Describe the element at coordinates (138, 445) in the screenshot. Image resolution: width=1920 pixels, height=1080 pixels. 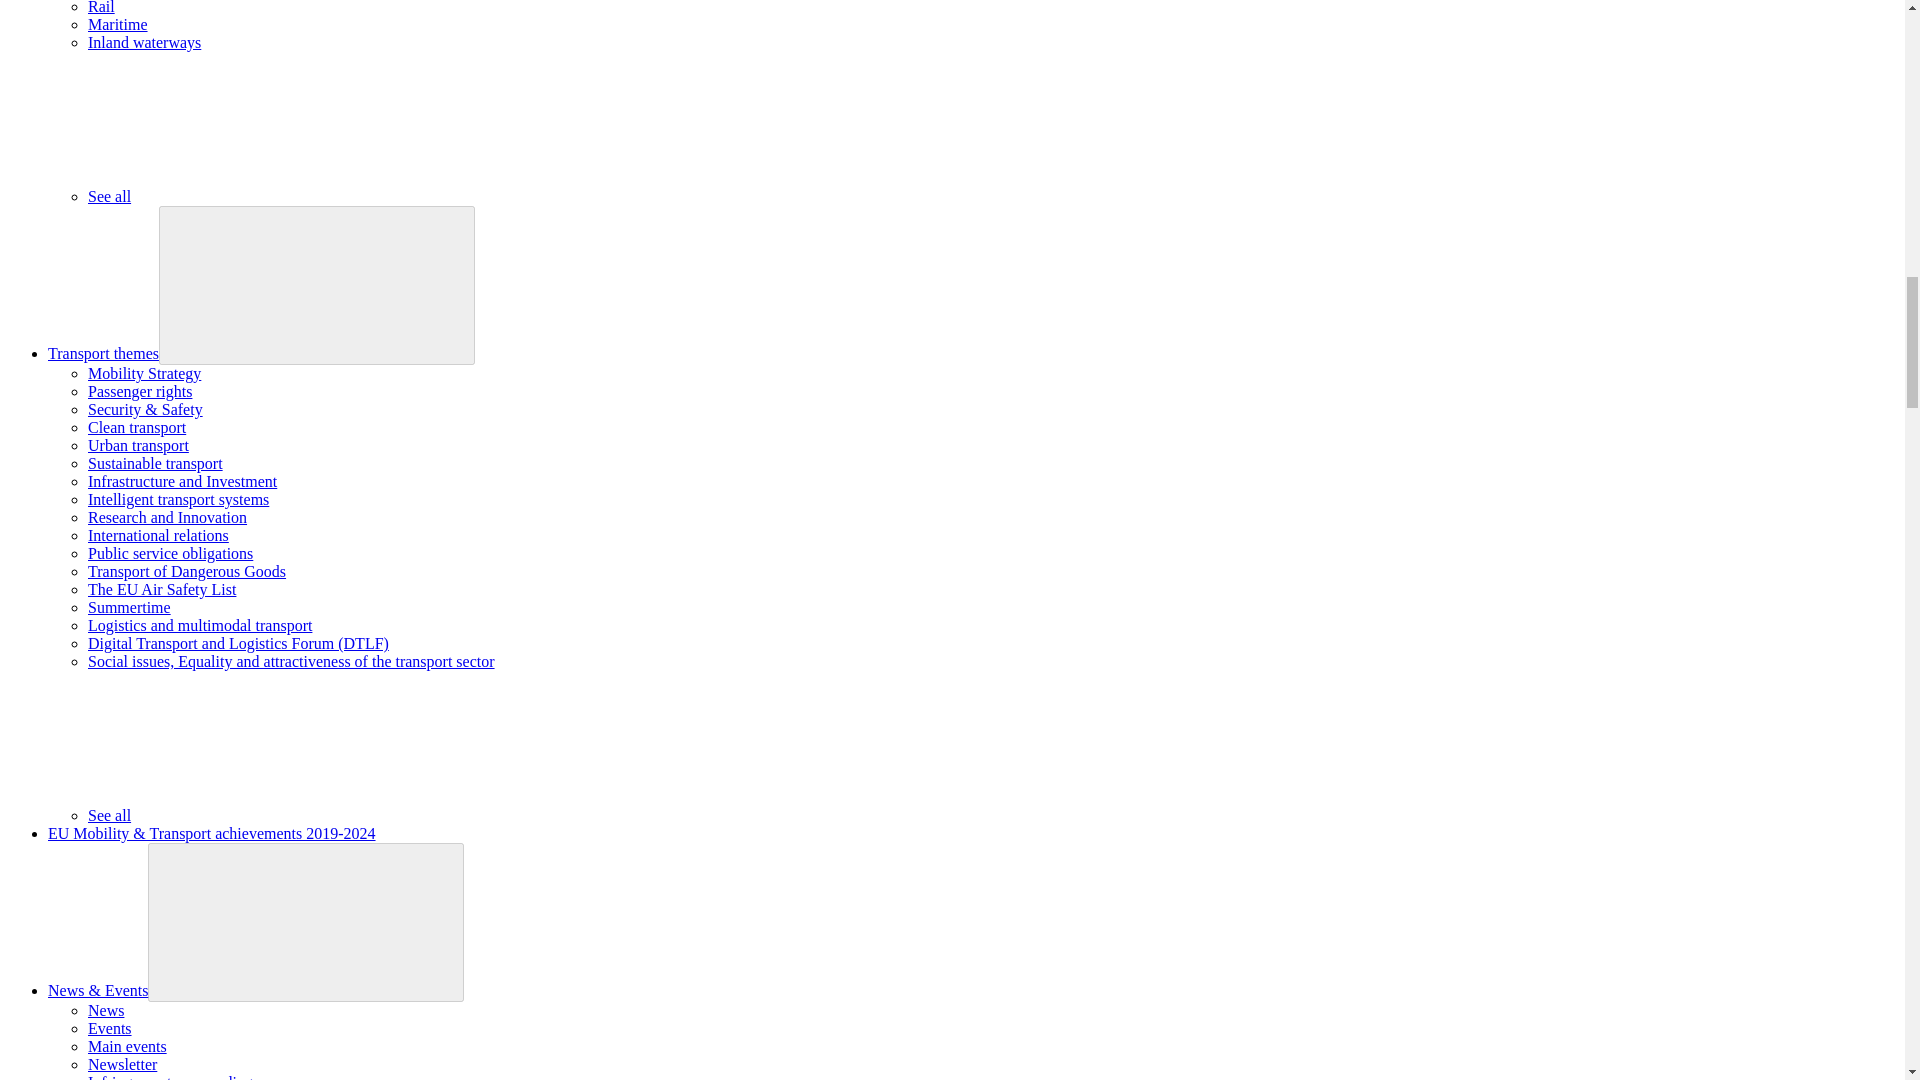
I see `Urban transport` at that location.